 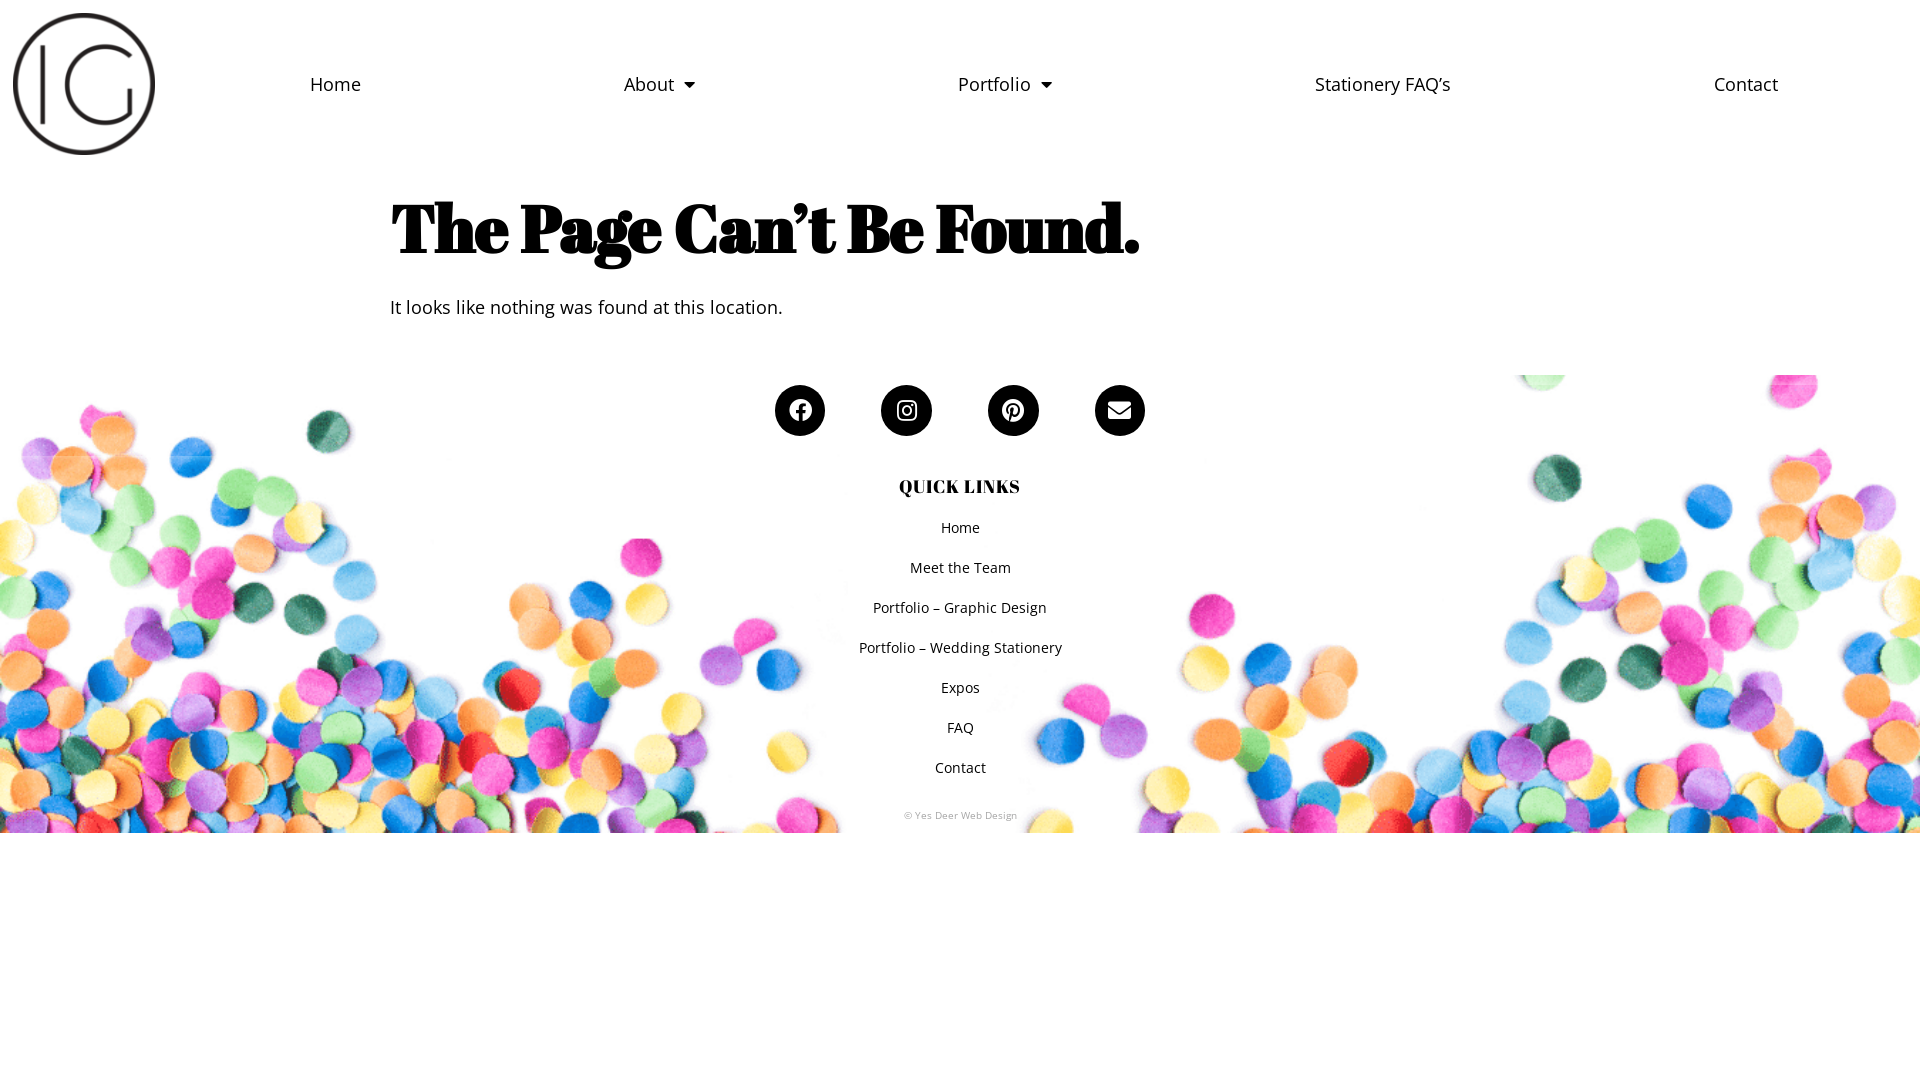 I want to click on Portfolio, so click(x=1006, y=84).